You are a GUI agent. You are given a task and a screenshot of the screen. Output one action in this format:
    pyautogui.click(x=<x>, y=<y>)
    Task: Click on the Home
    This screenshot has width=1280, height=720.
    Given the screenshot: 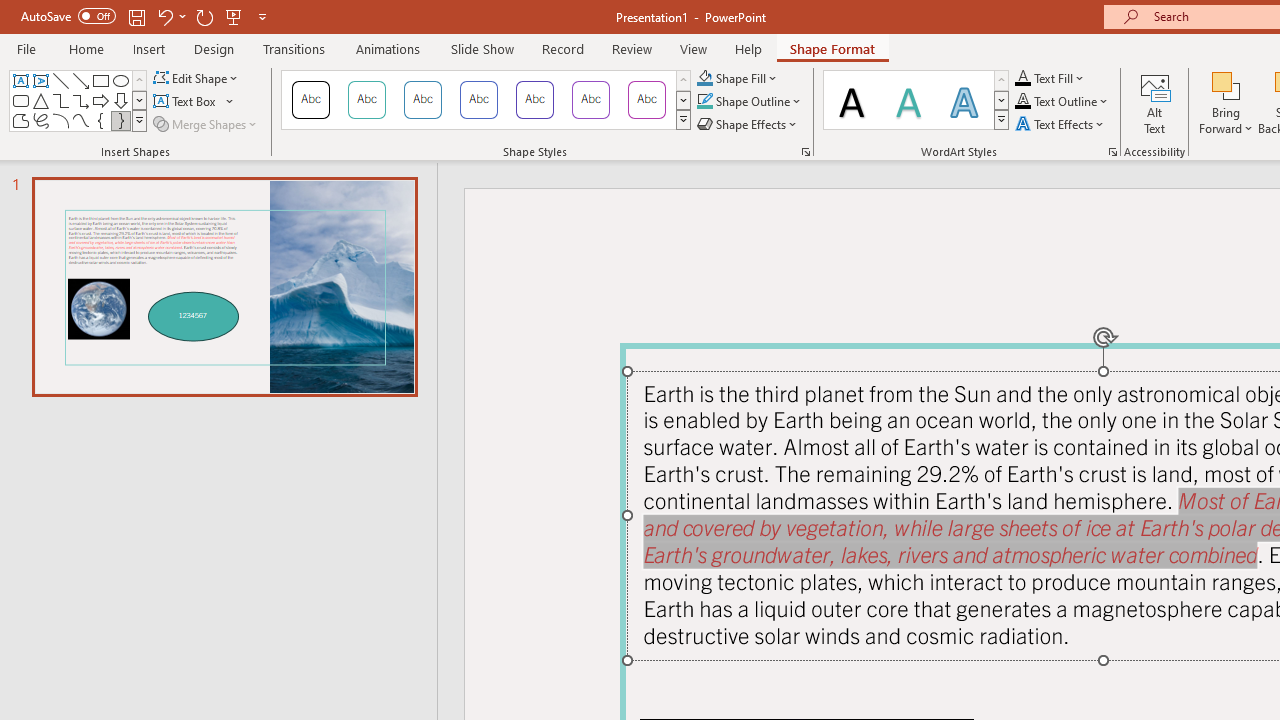 What is the action you would take?
    pyautogui.click(x=86, y=48)
    